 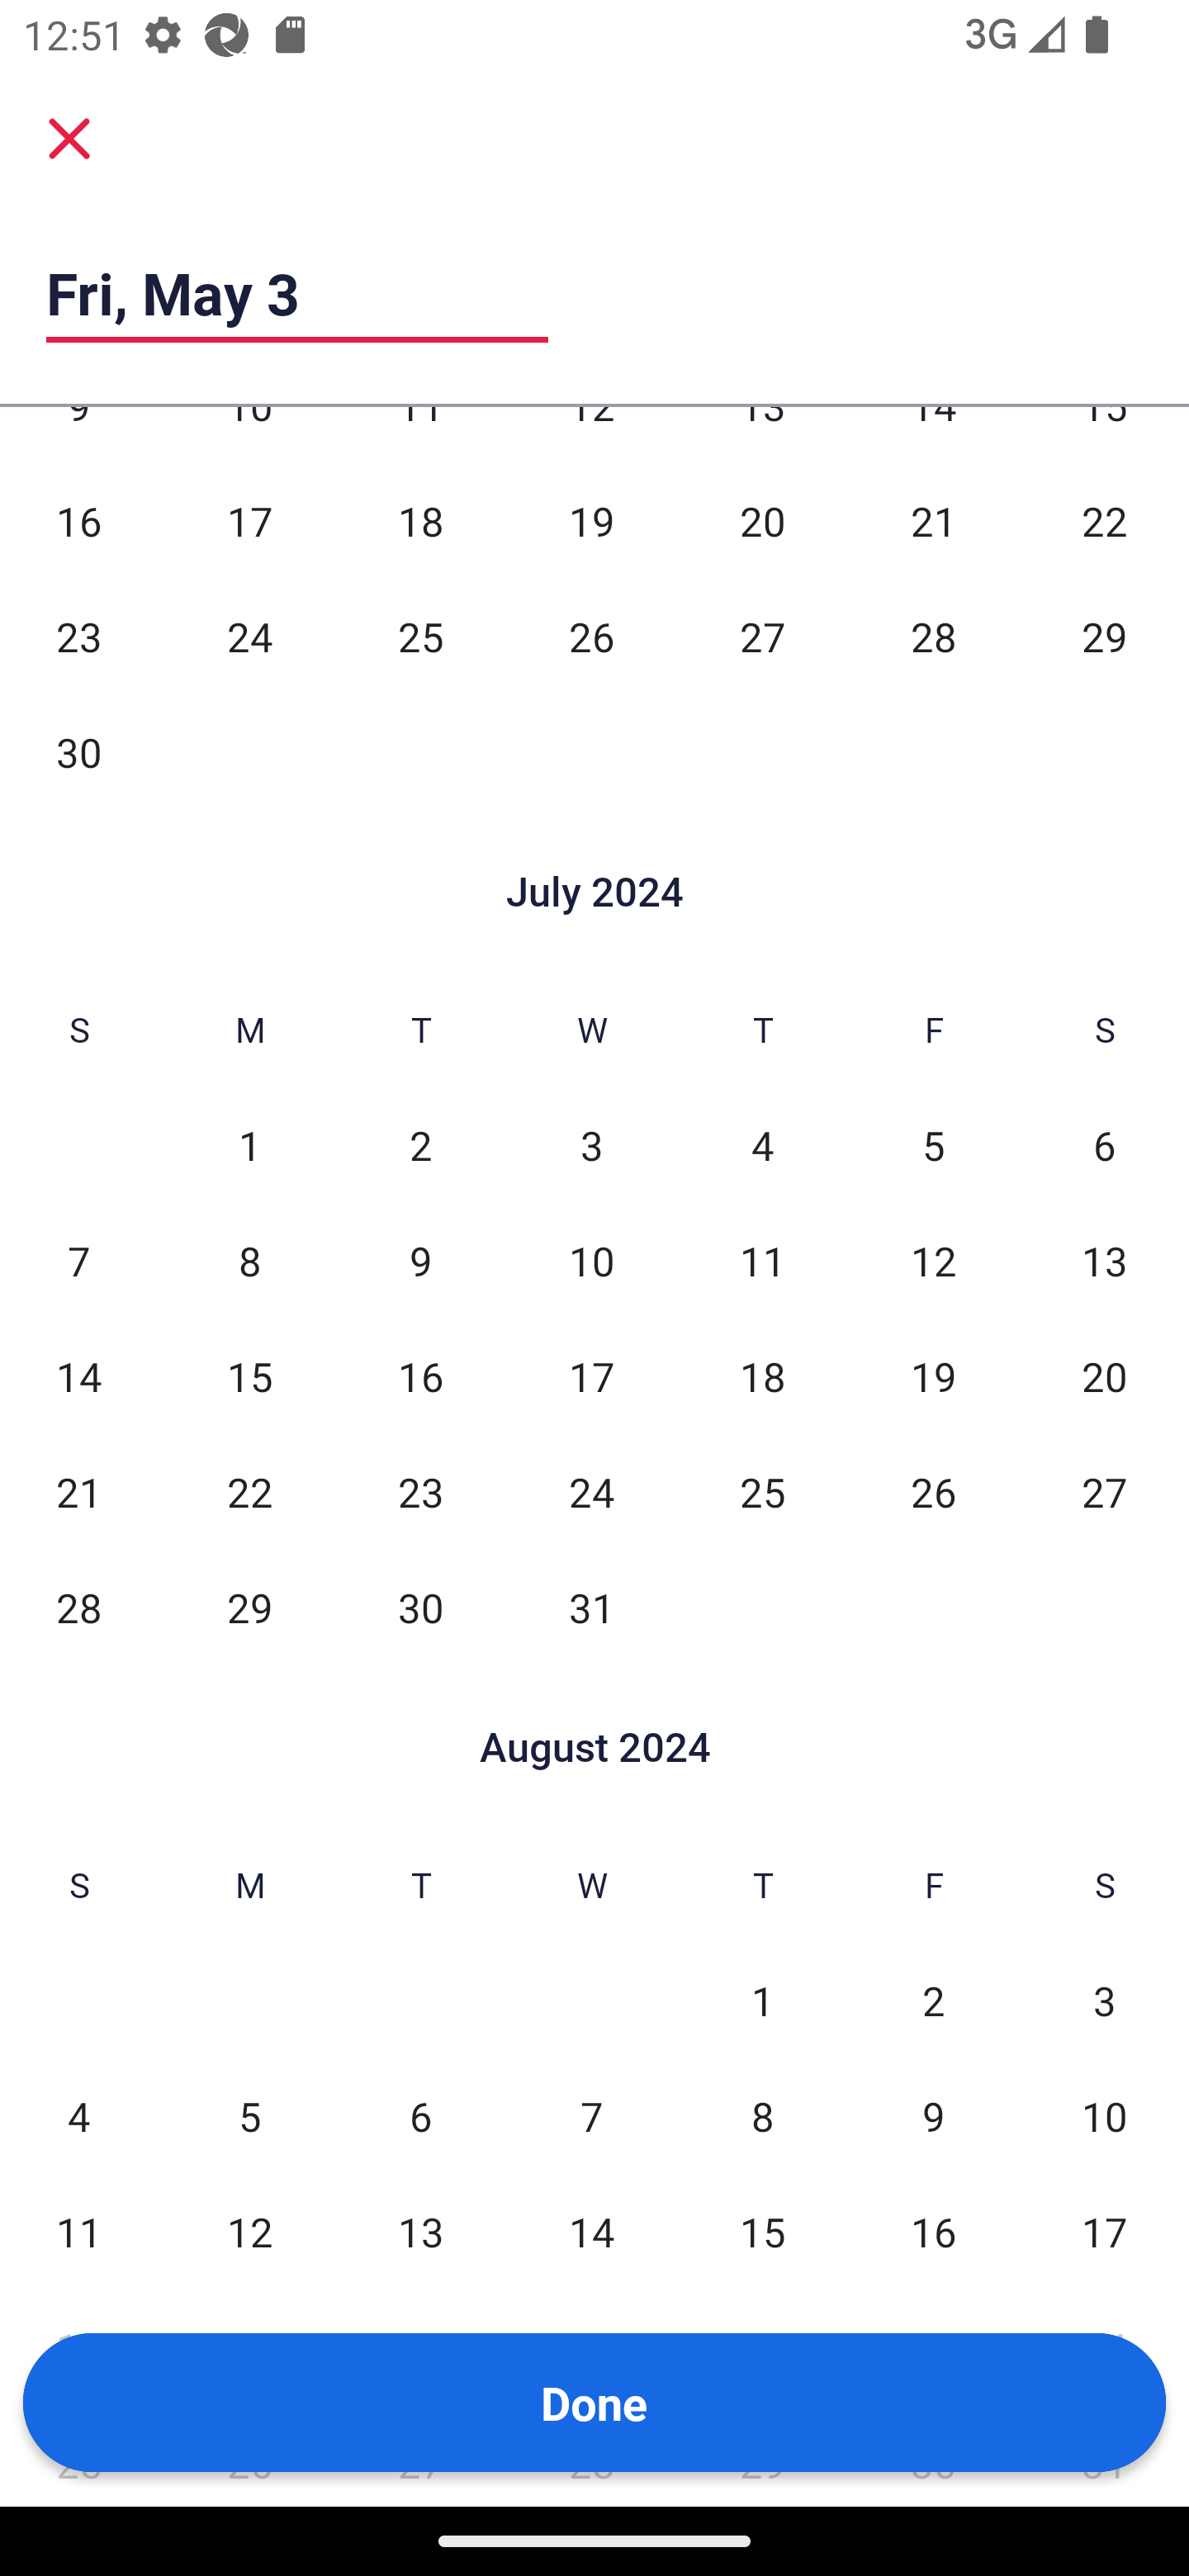 What do you see at coordinates (421, 2232) in the screenshot?
I see `13 Tue, Aug 13, Not Selected` at bounding box center [421, 2232].